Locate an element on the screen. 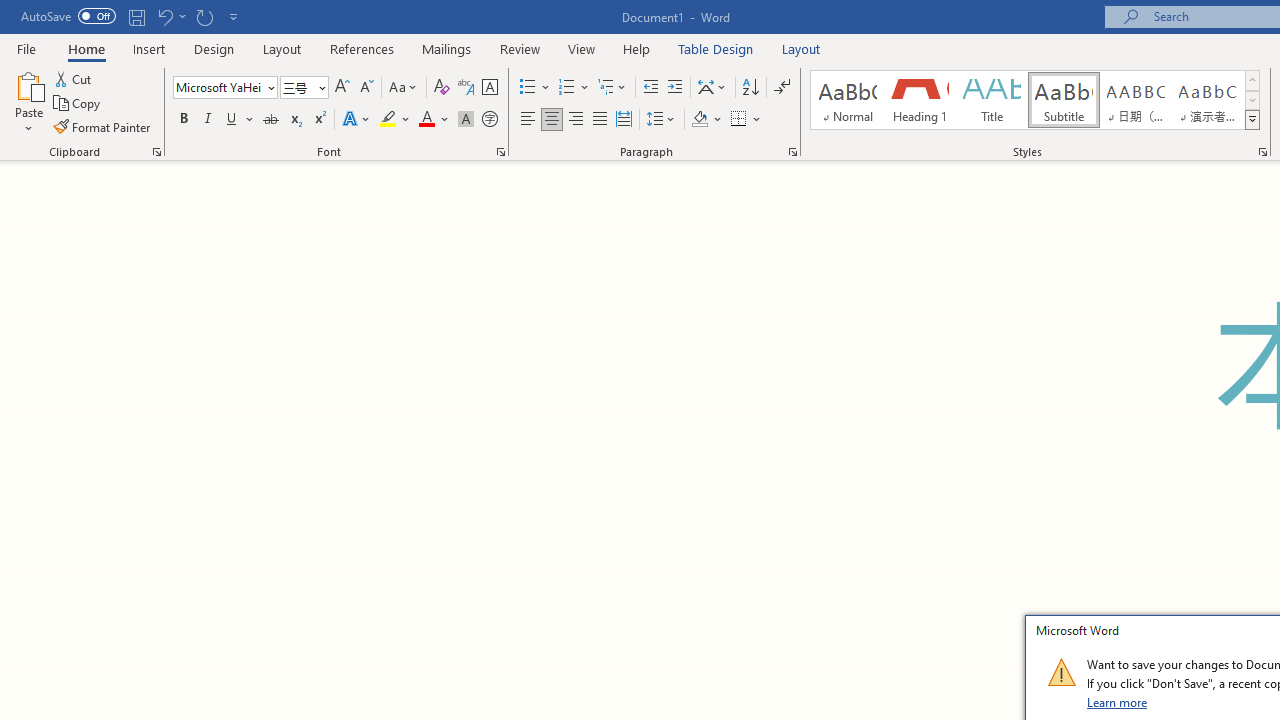 The width and height of the screenshot is (1280, 720). AutoSave is located at coordinates (68, 16).